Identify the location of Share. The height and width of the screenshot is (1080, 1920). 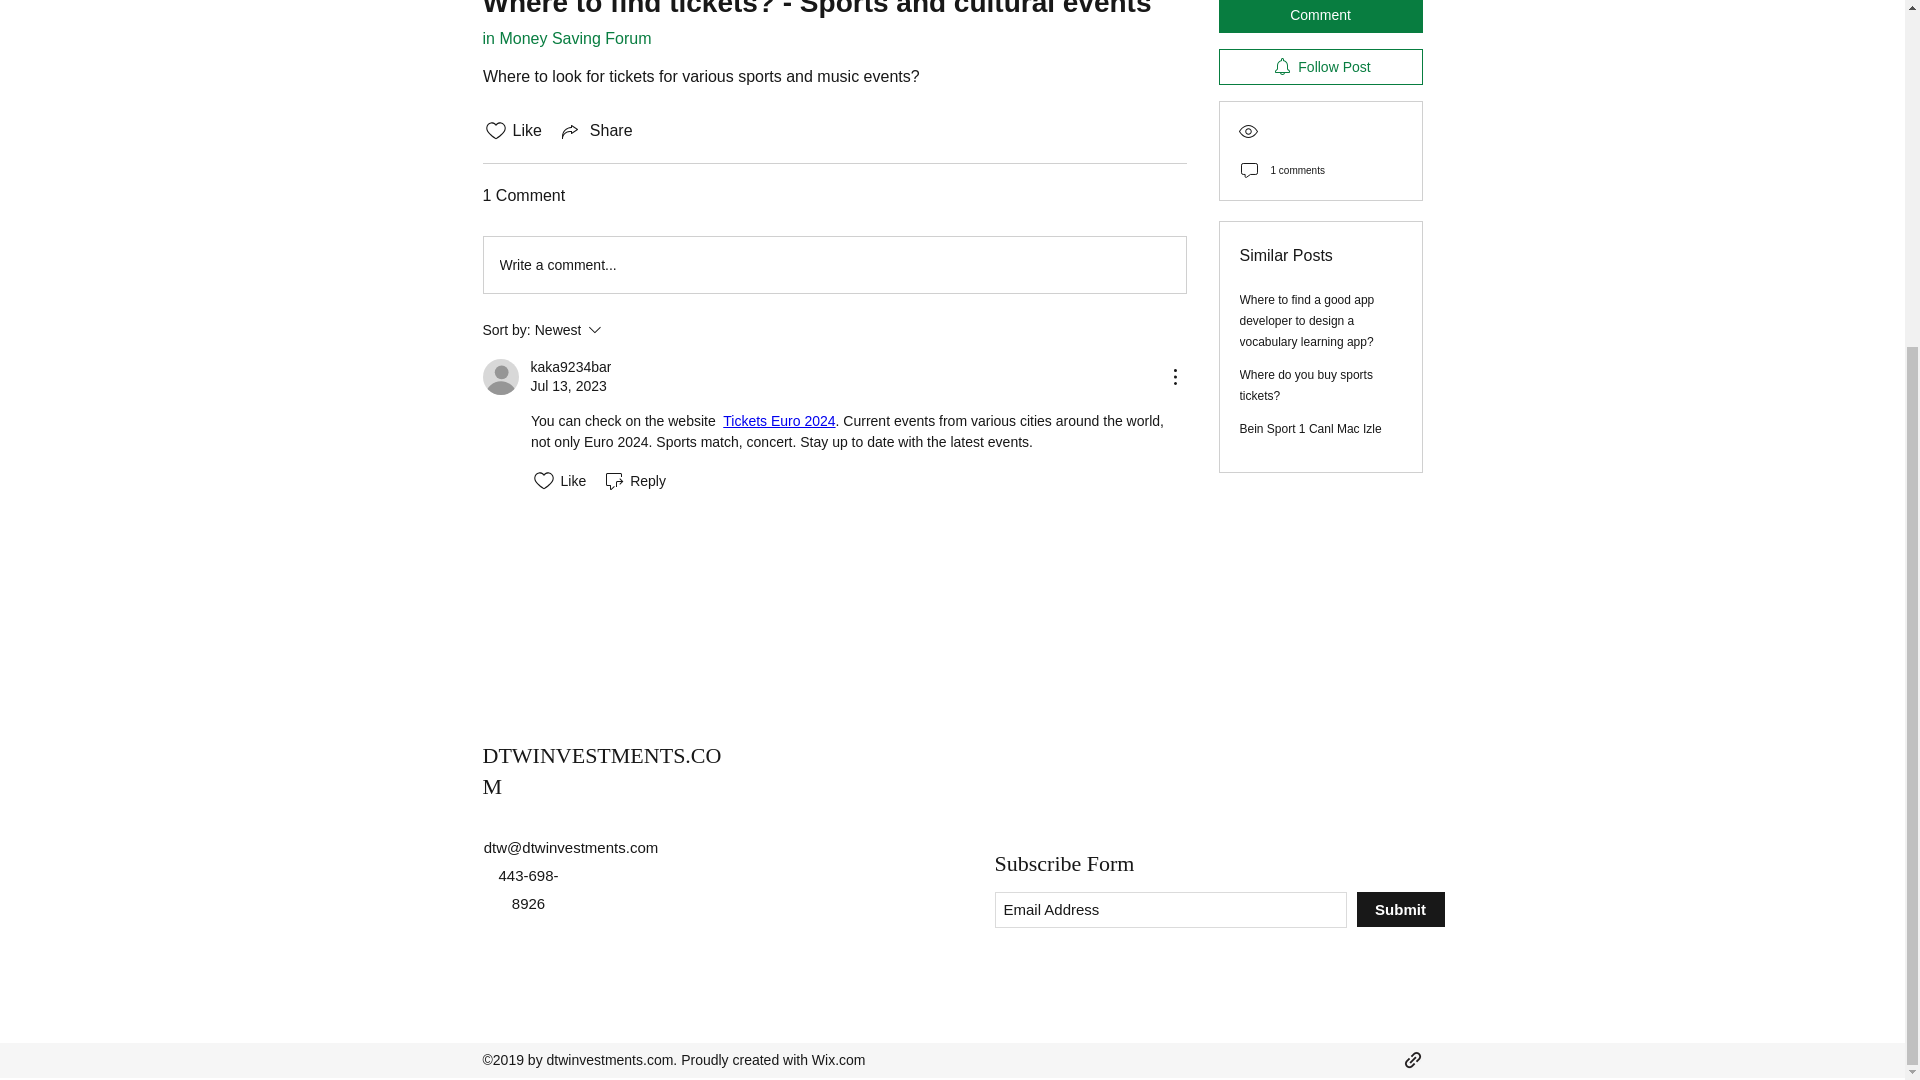
(779, 420).